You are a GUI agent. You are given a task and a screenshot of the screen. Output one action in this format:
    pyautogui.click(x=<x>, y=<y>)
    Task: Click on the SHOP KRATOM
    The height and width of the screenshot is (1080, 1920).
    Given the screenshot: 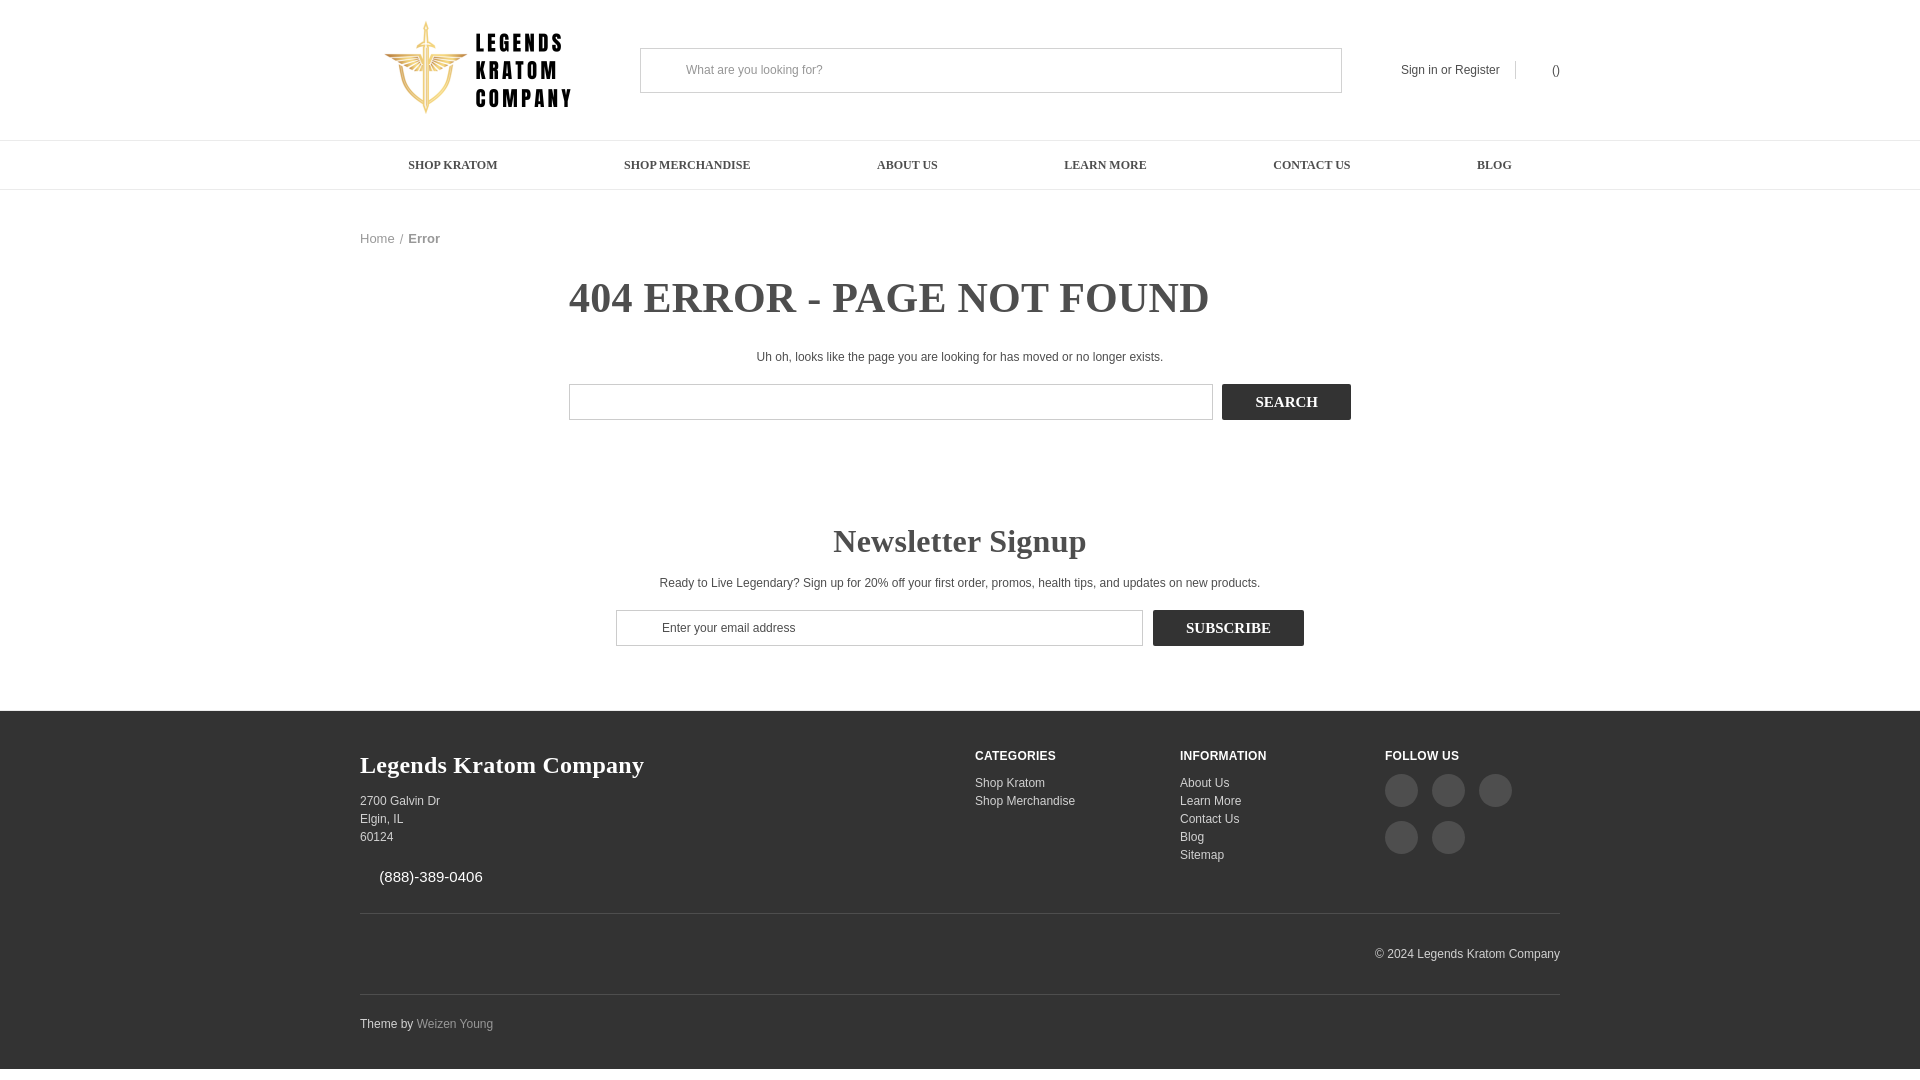 What is the action you would take?
    pyautogui.click(x=452, y=165)
    